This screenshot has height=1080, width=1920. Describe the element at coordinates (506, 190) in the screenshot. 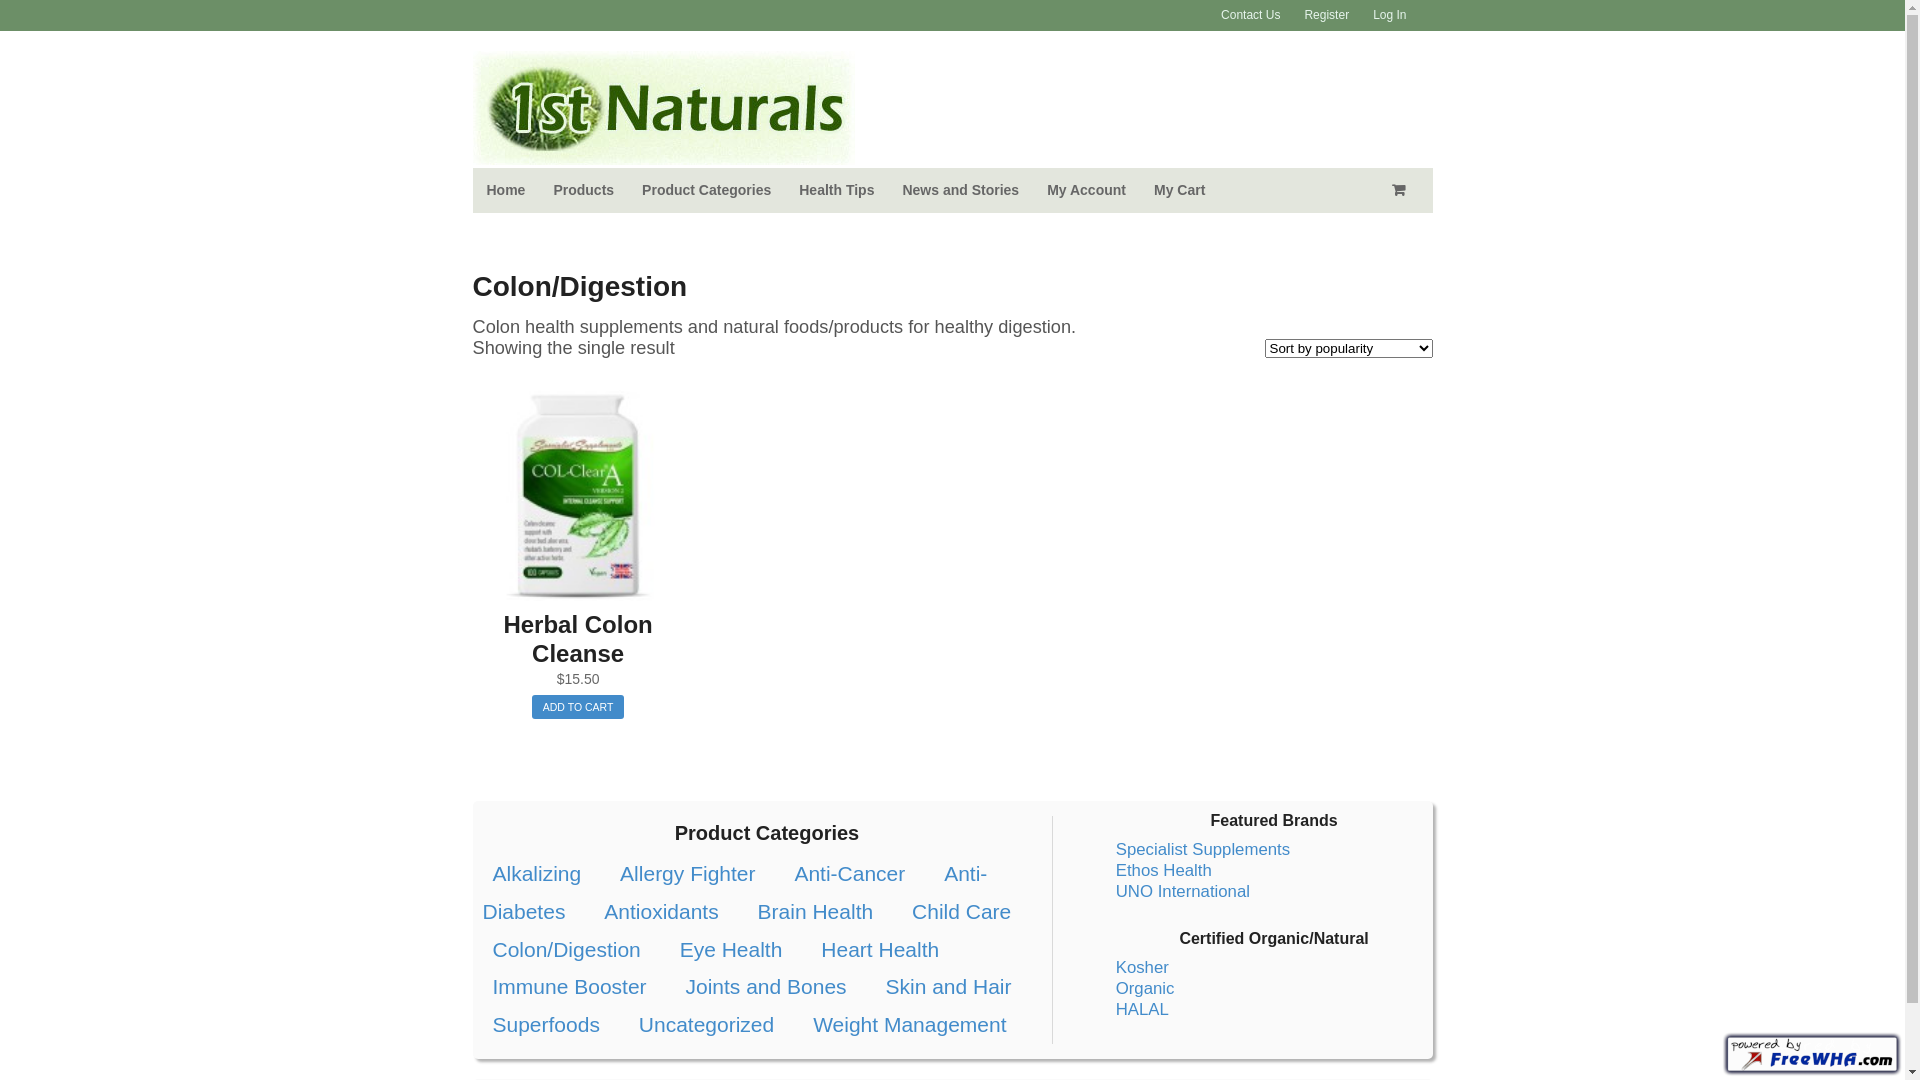

I see `Home` at that location.